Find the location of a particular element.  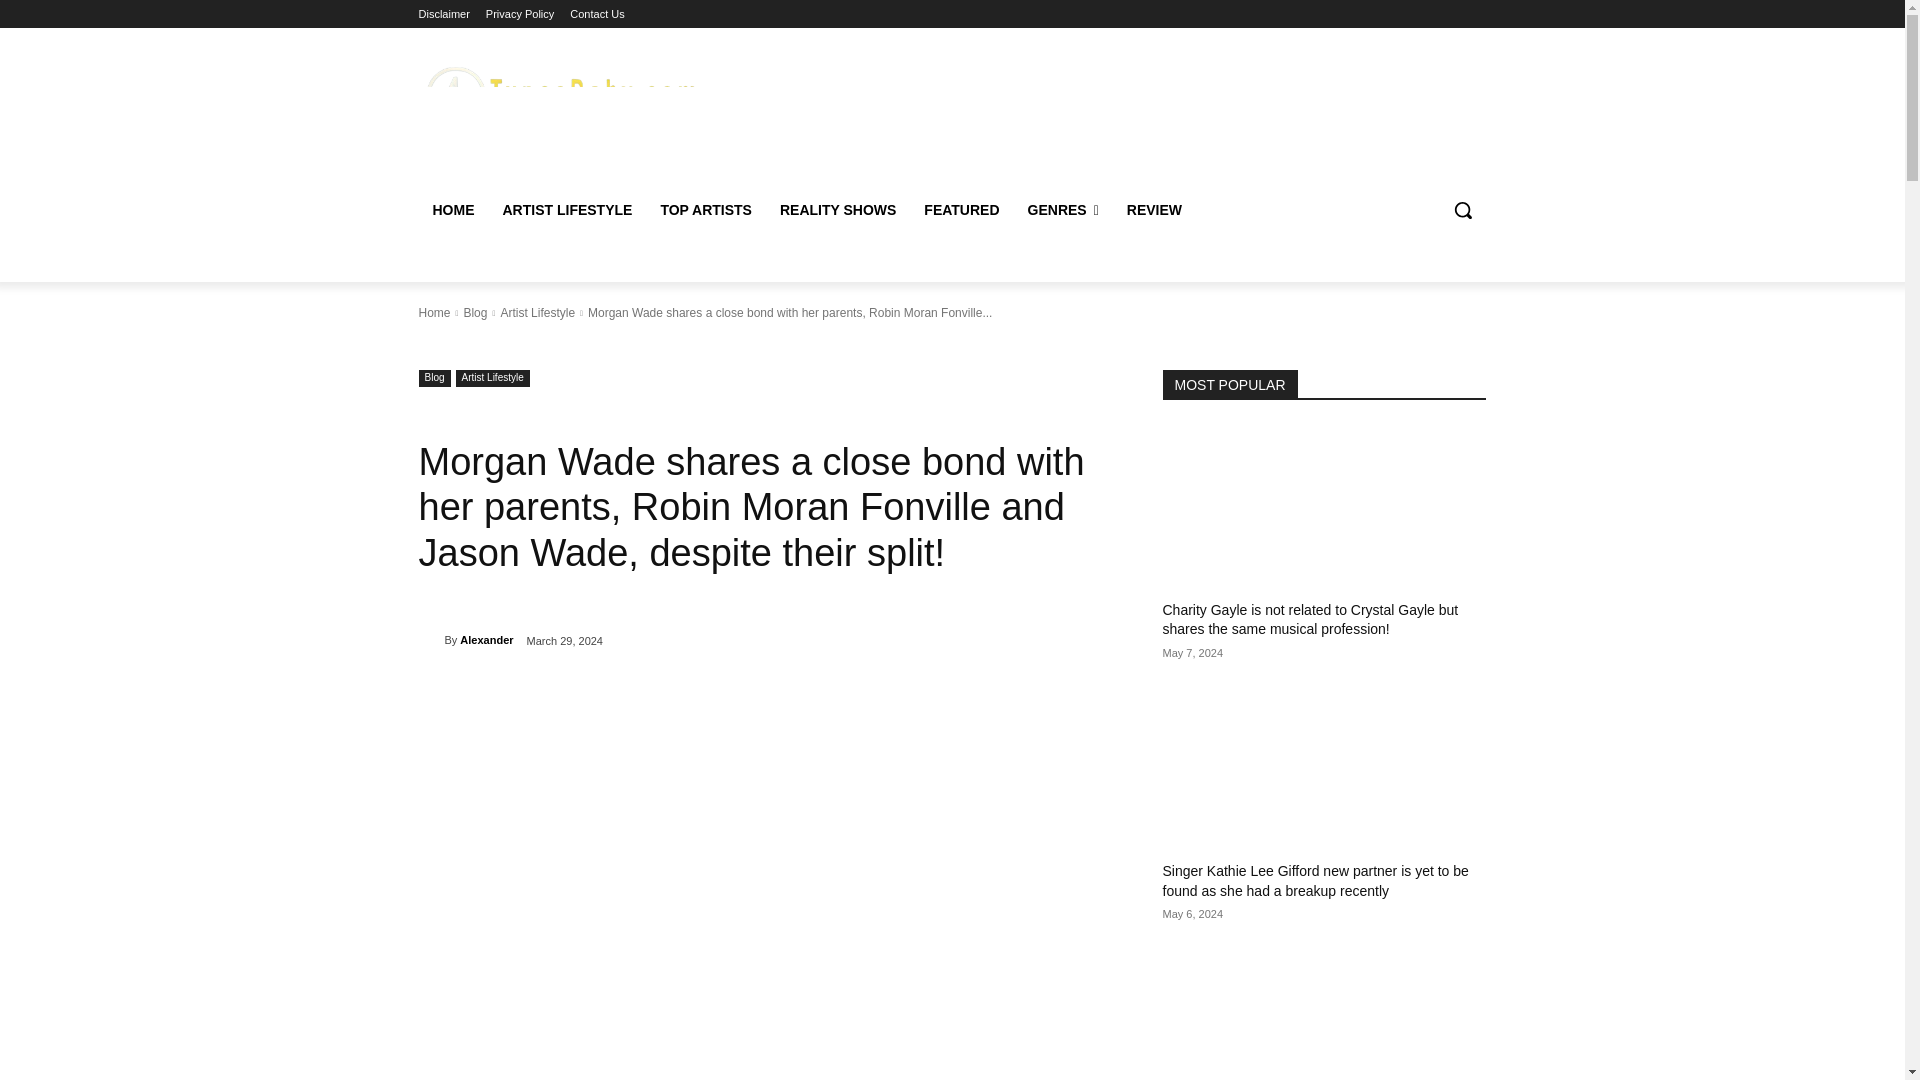

View all posts in Artist Lifestyle is located at coordinates (536, 312).